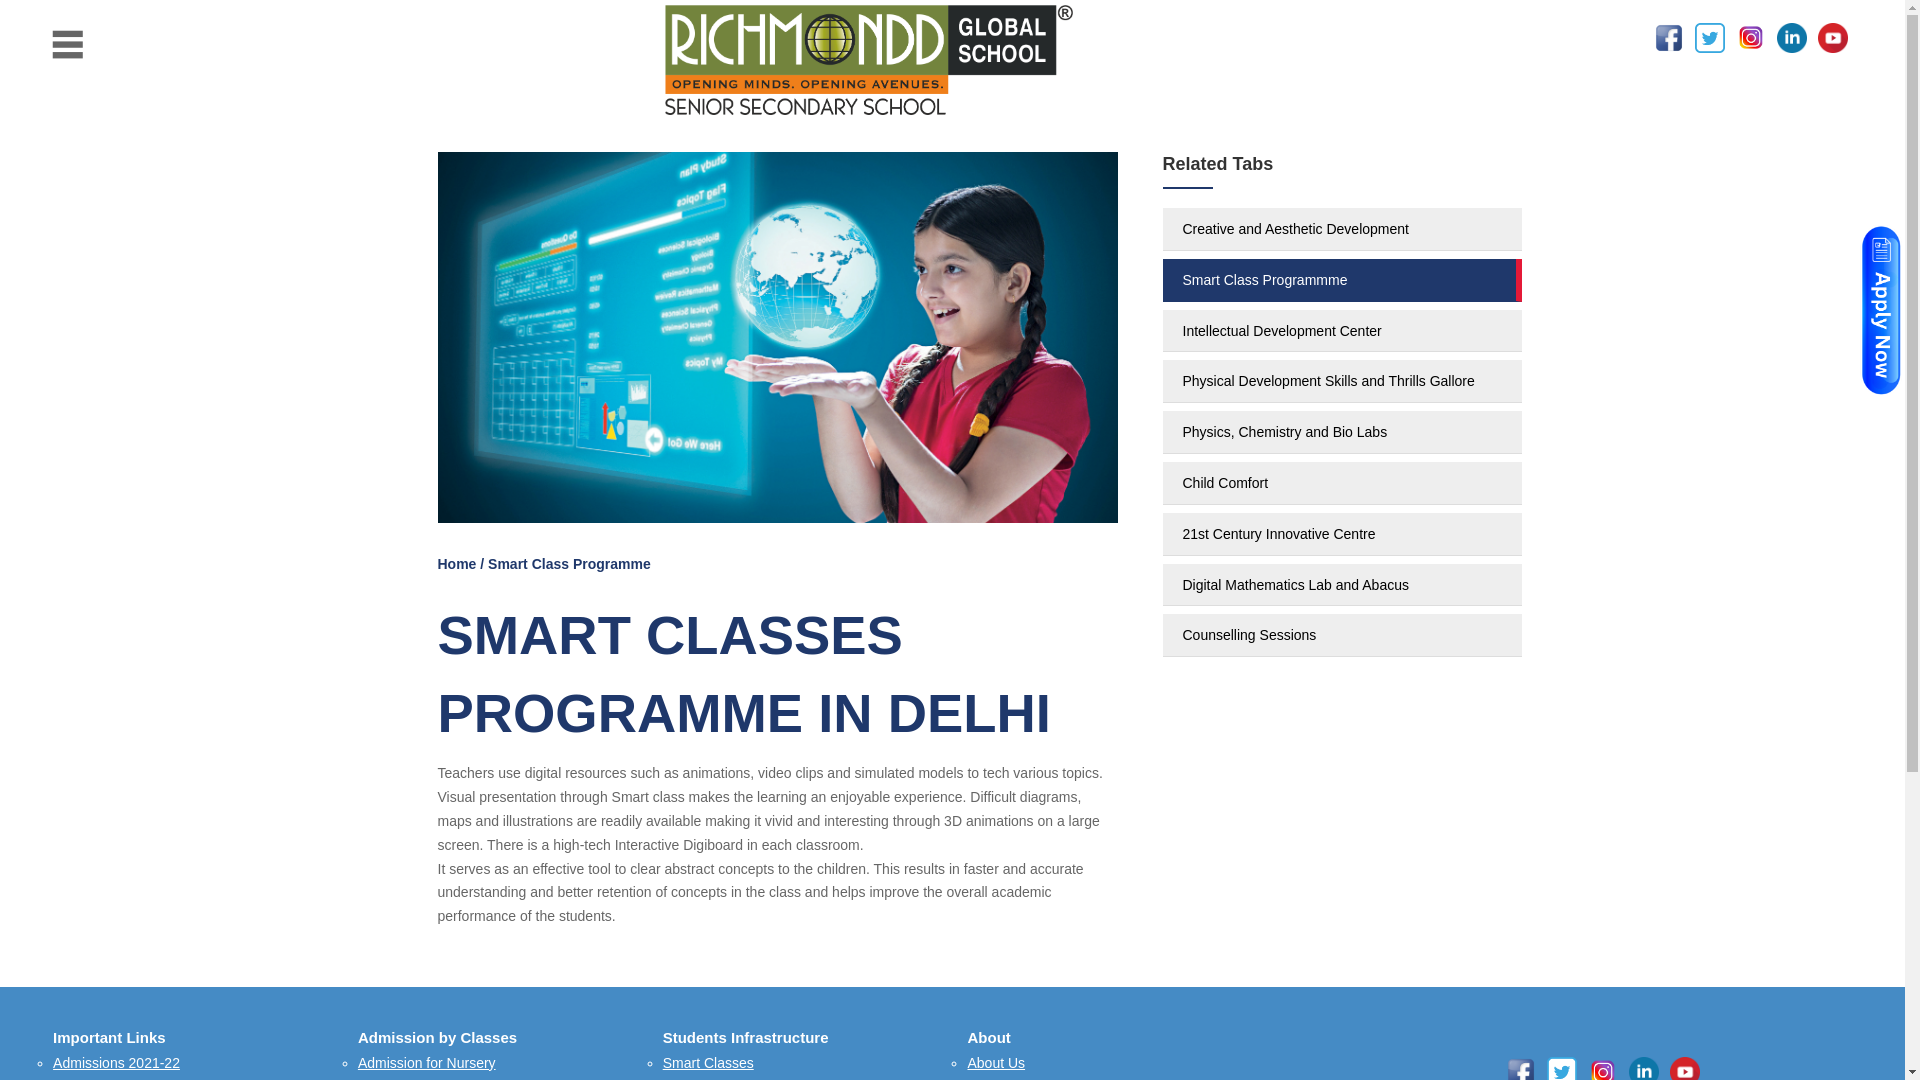  Describe the element at coordinates (1710, 37) in the screenshot. I see `Twitter page logo` at that location.